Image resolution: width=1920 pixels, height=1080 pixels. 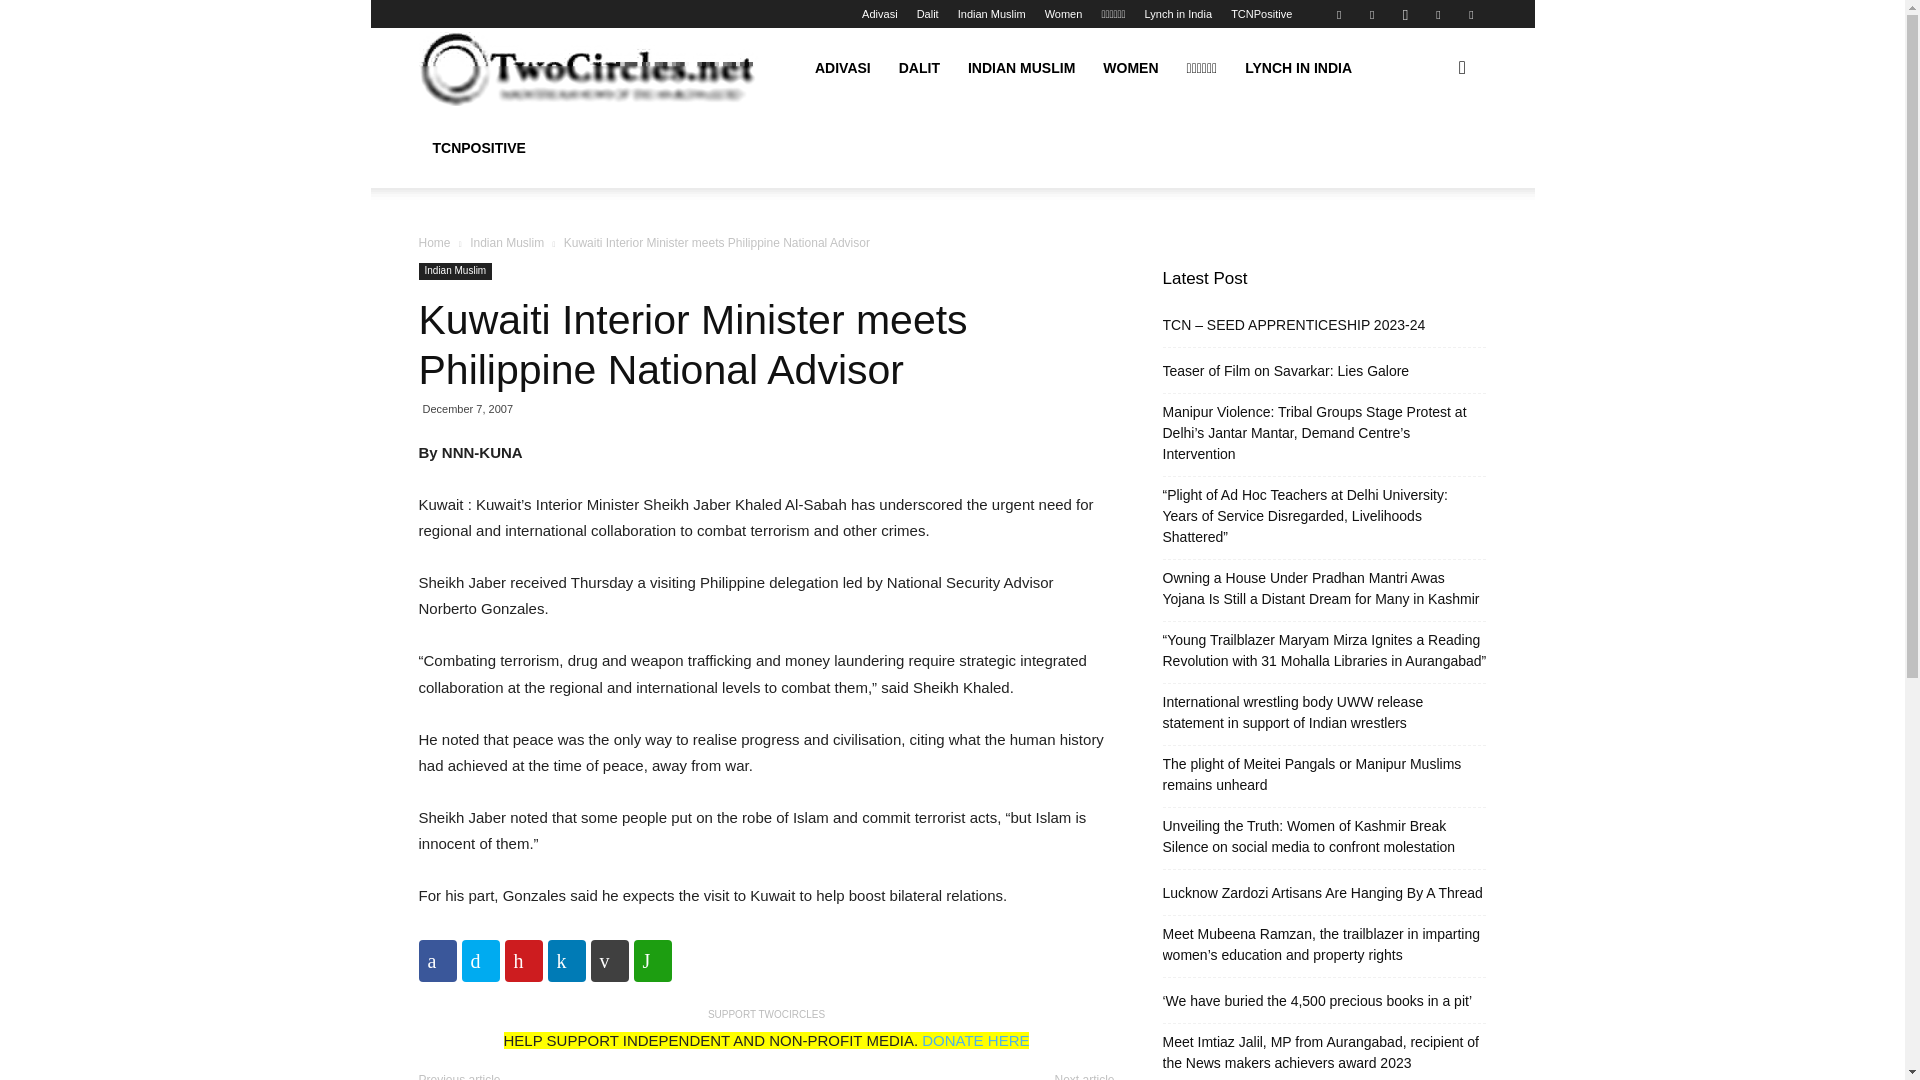 I want to click on Home, so click(x=434, y=242).